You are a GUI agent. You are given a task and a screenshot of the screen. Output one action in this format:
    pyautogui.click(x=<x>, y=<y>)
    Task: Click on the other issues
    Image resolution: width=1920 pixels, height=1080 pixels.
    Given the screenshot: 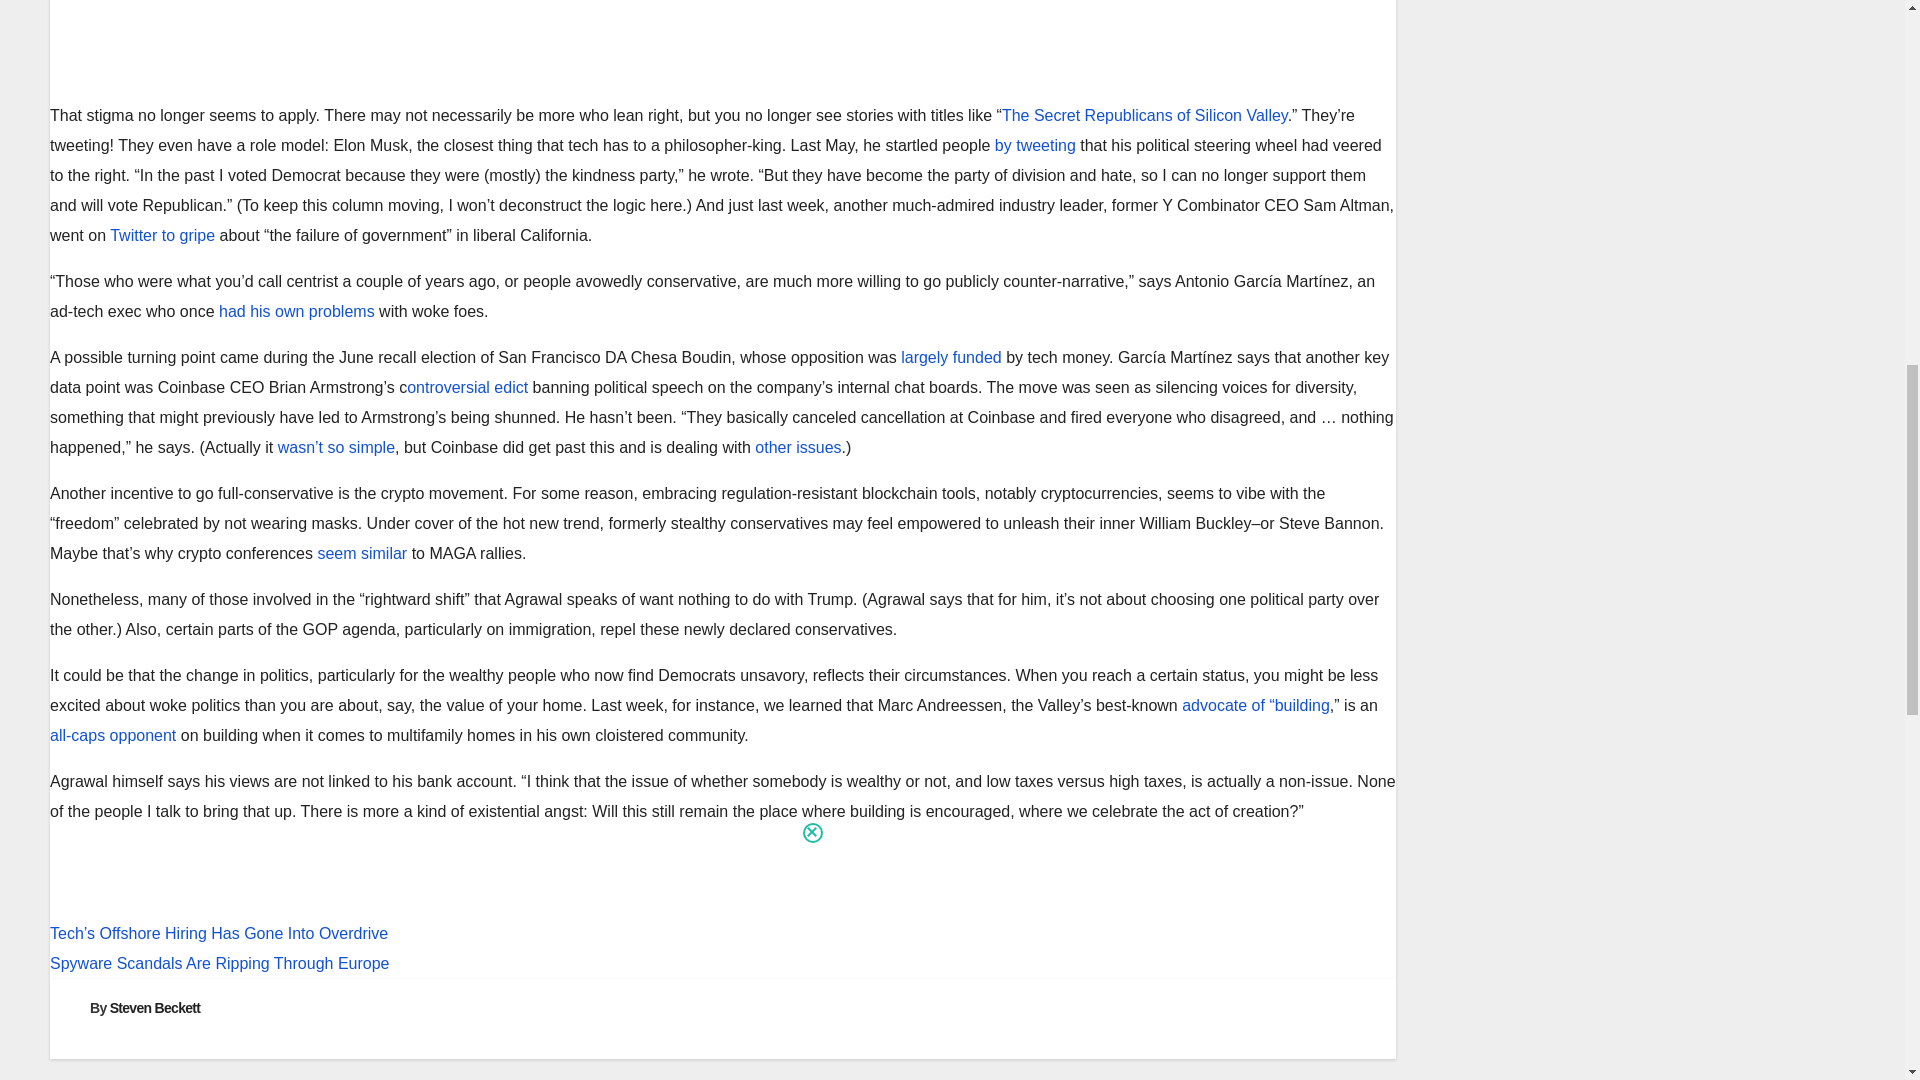 What is the action you would take?
    pyautogui.click(x=797, y=446)
    